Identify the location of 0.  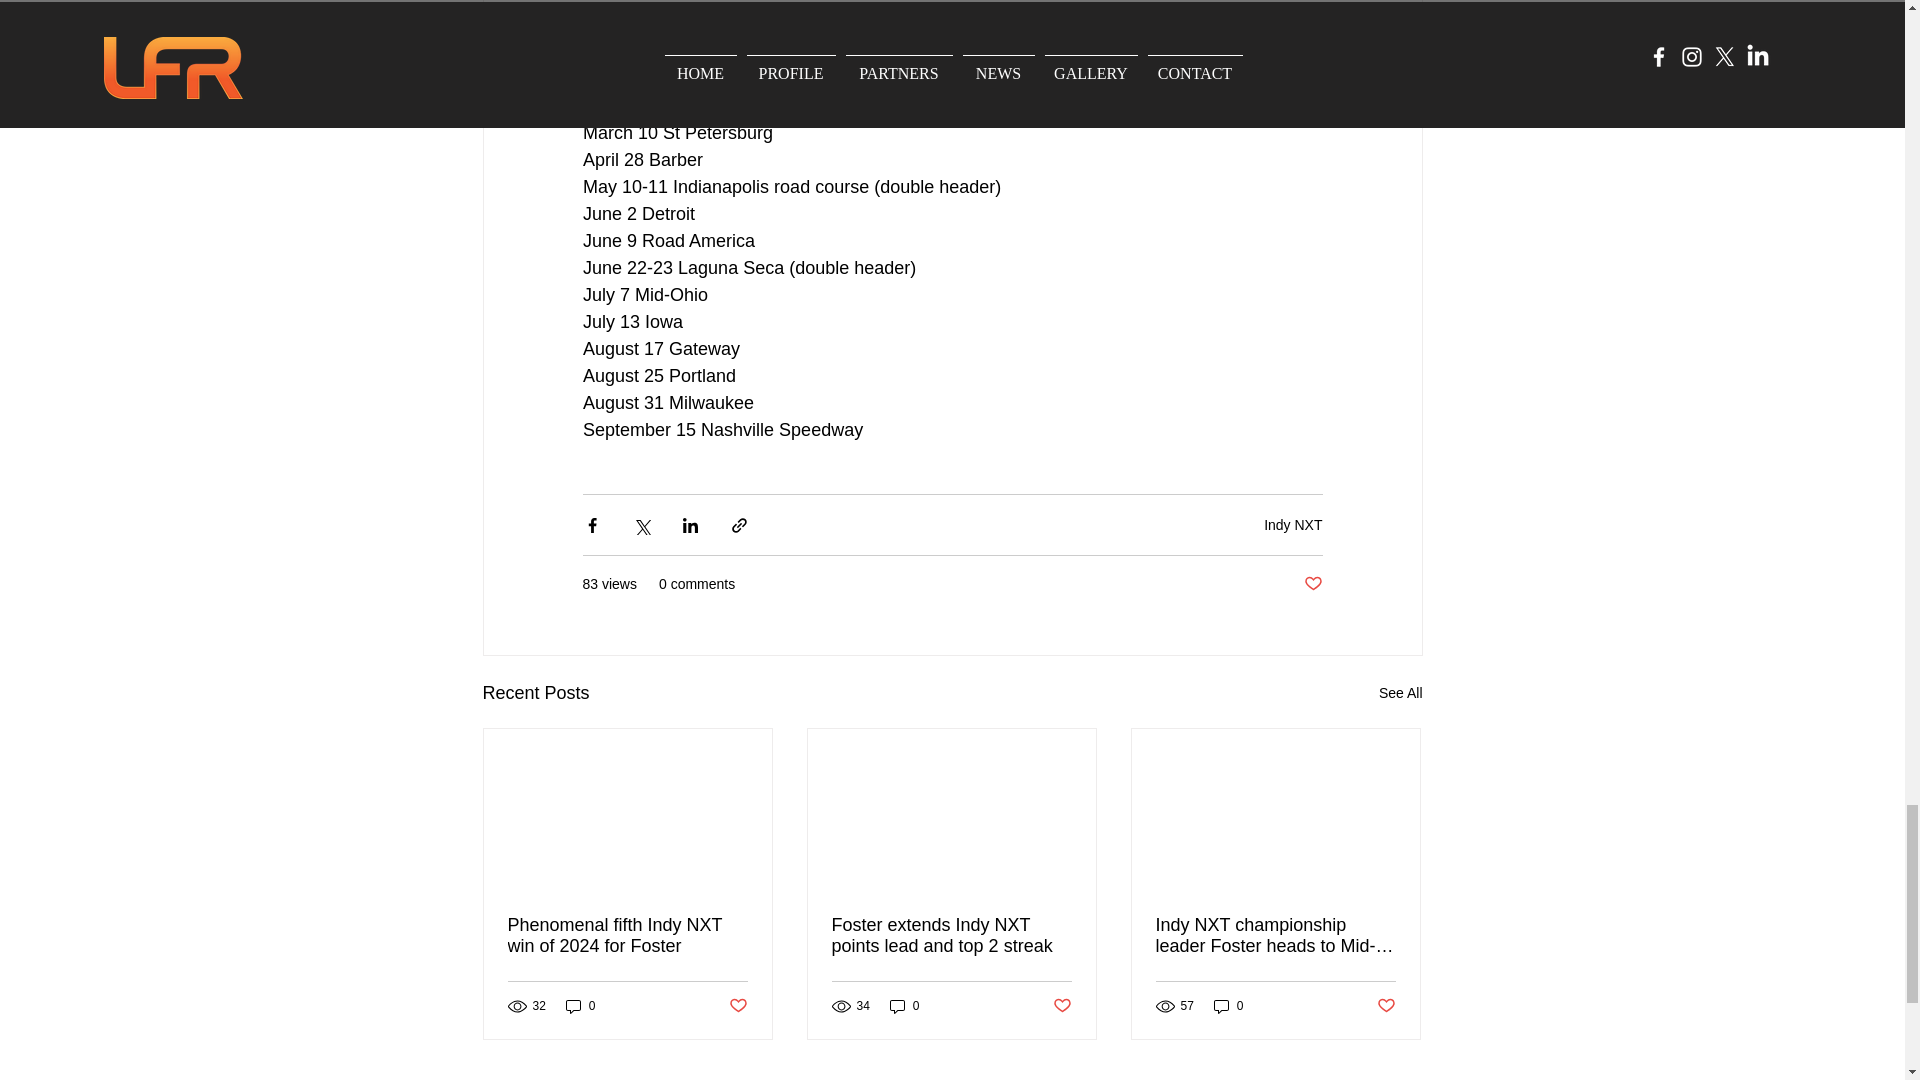
(1228, 1006).